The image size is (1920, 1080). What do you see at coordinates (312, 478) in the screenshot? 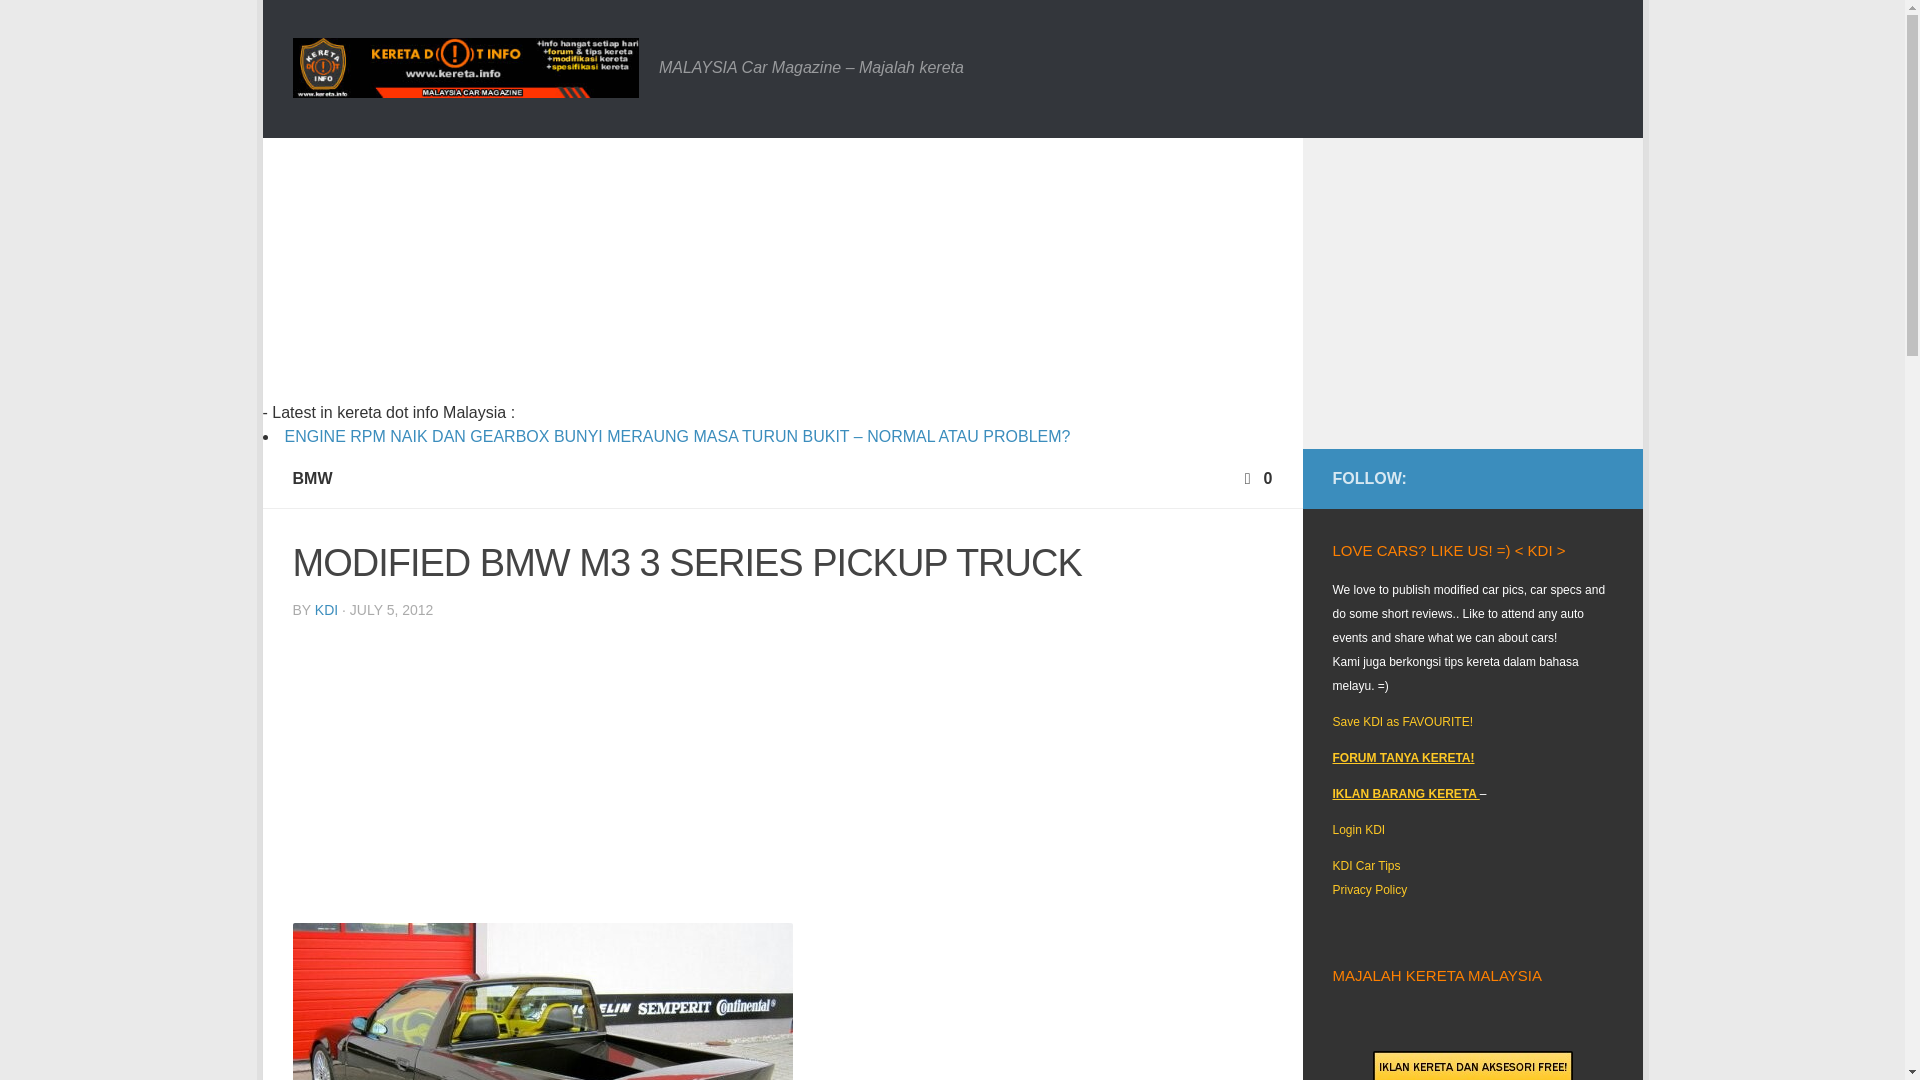
I see `BMW` at bounding box center [312, 478].